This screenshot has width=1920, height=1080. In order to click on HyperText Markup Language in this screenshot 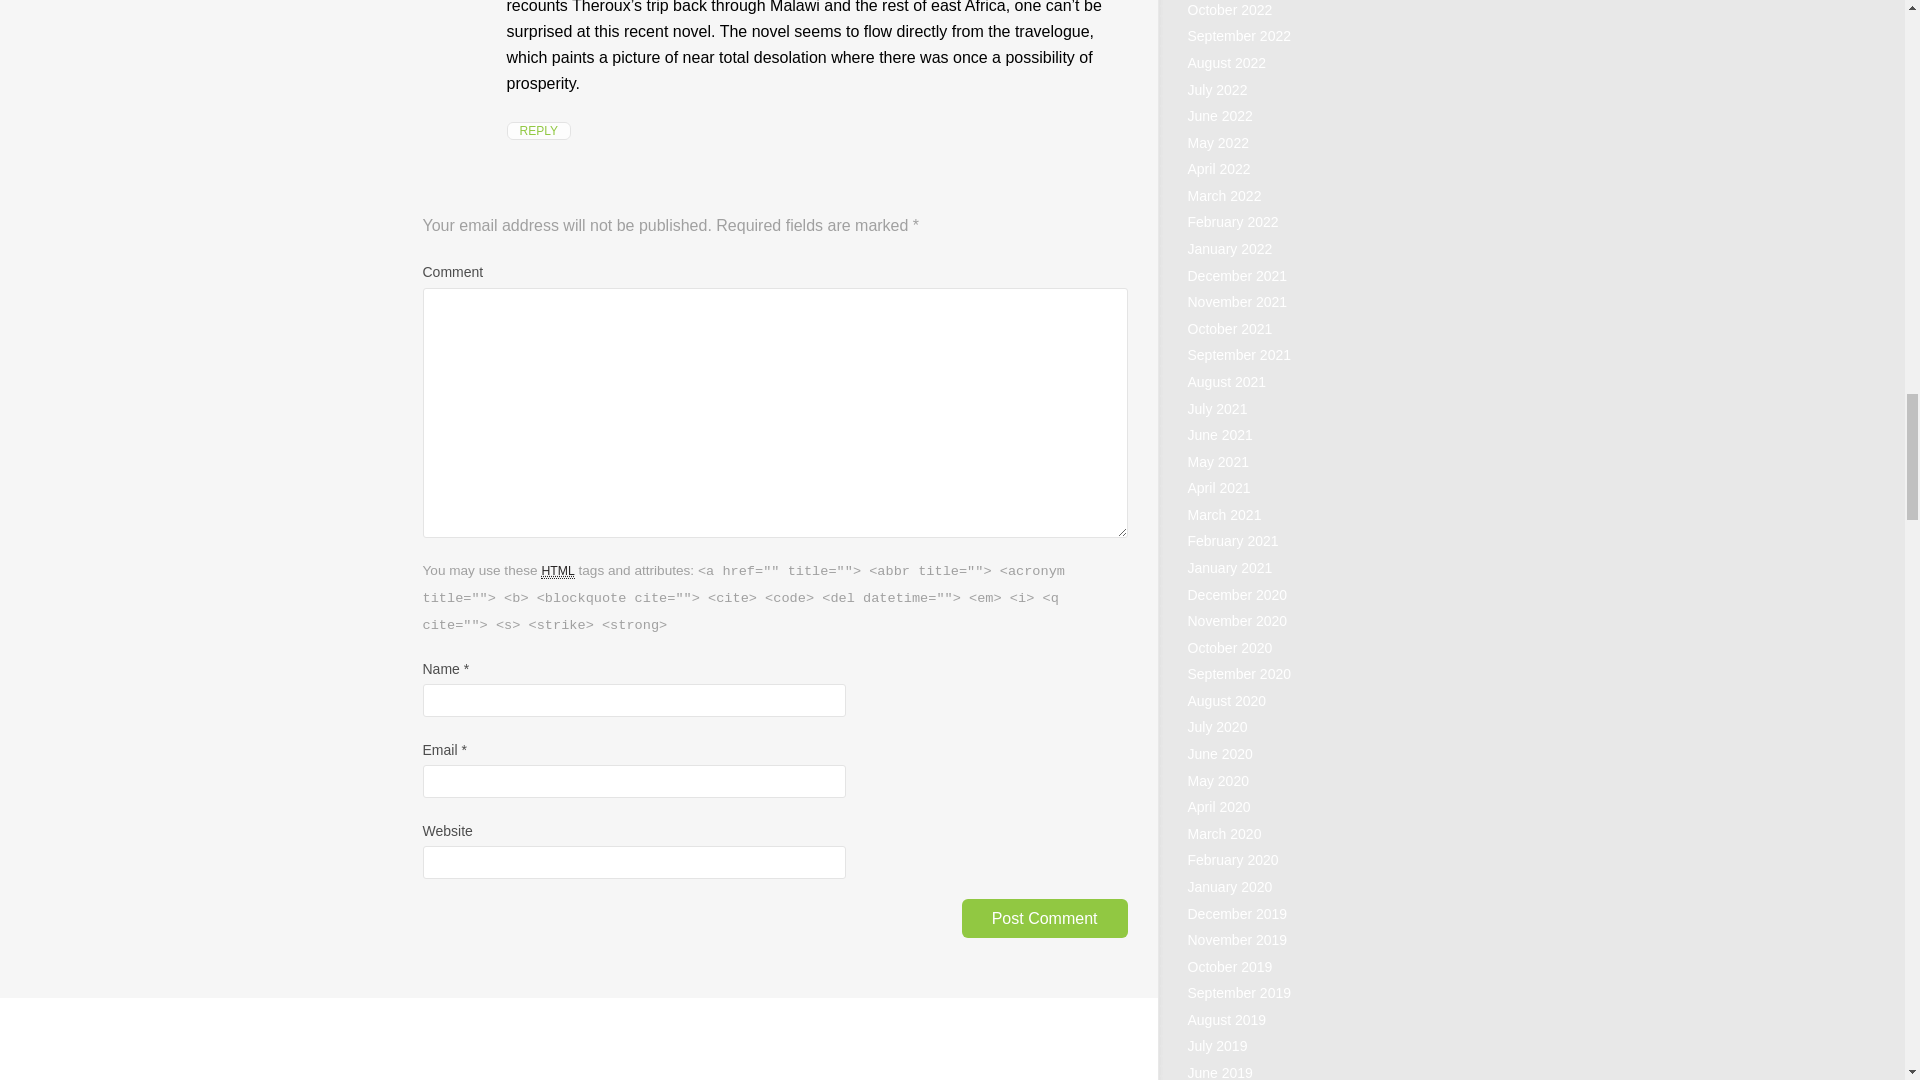, I will do `click(558, 570)`.